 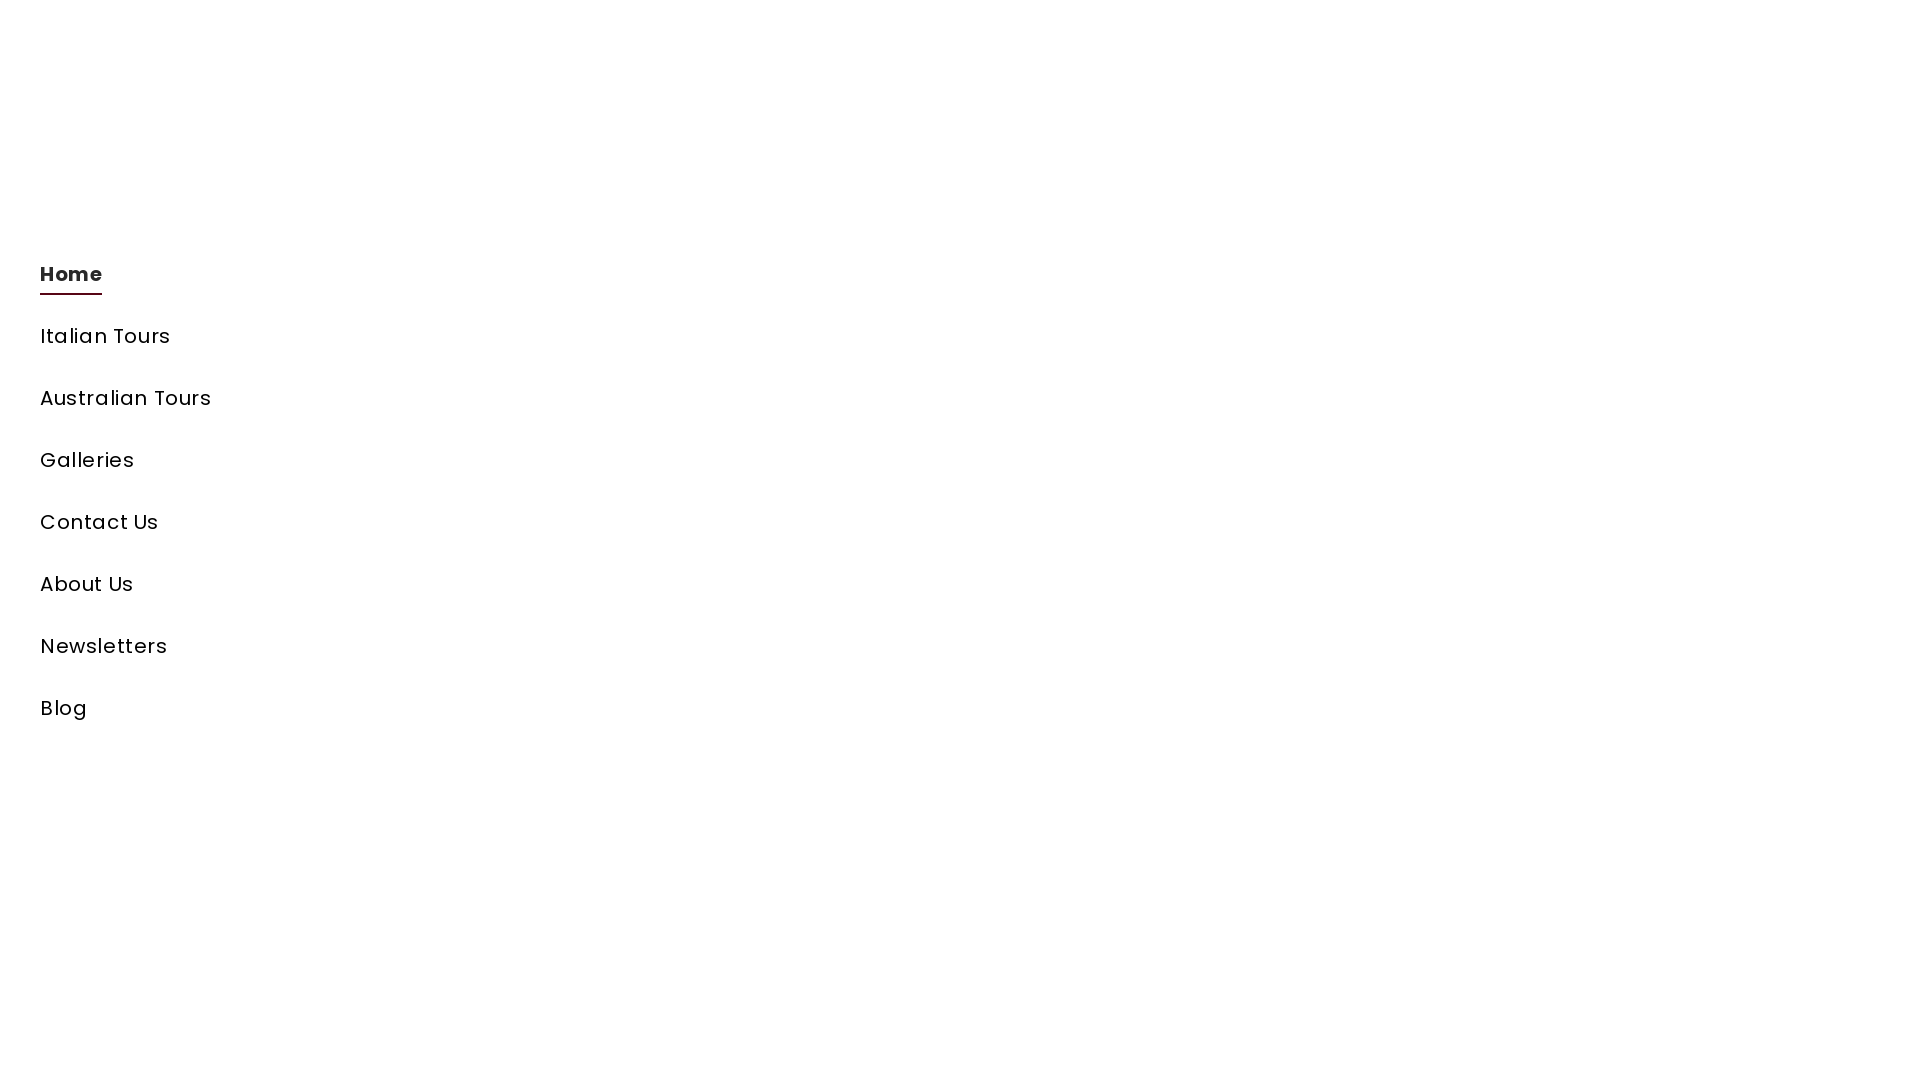 I want to click on Blog, so click(x=470, y=708).